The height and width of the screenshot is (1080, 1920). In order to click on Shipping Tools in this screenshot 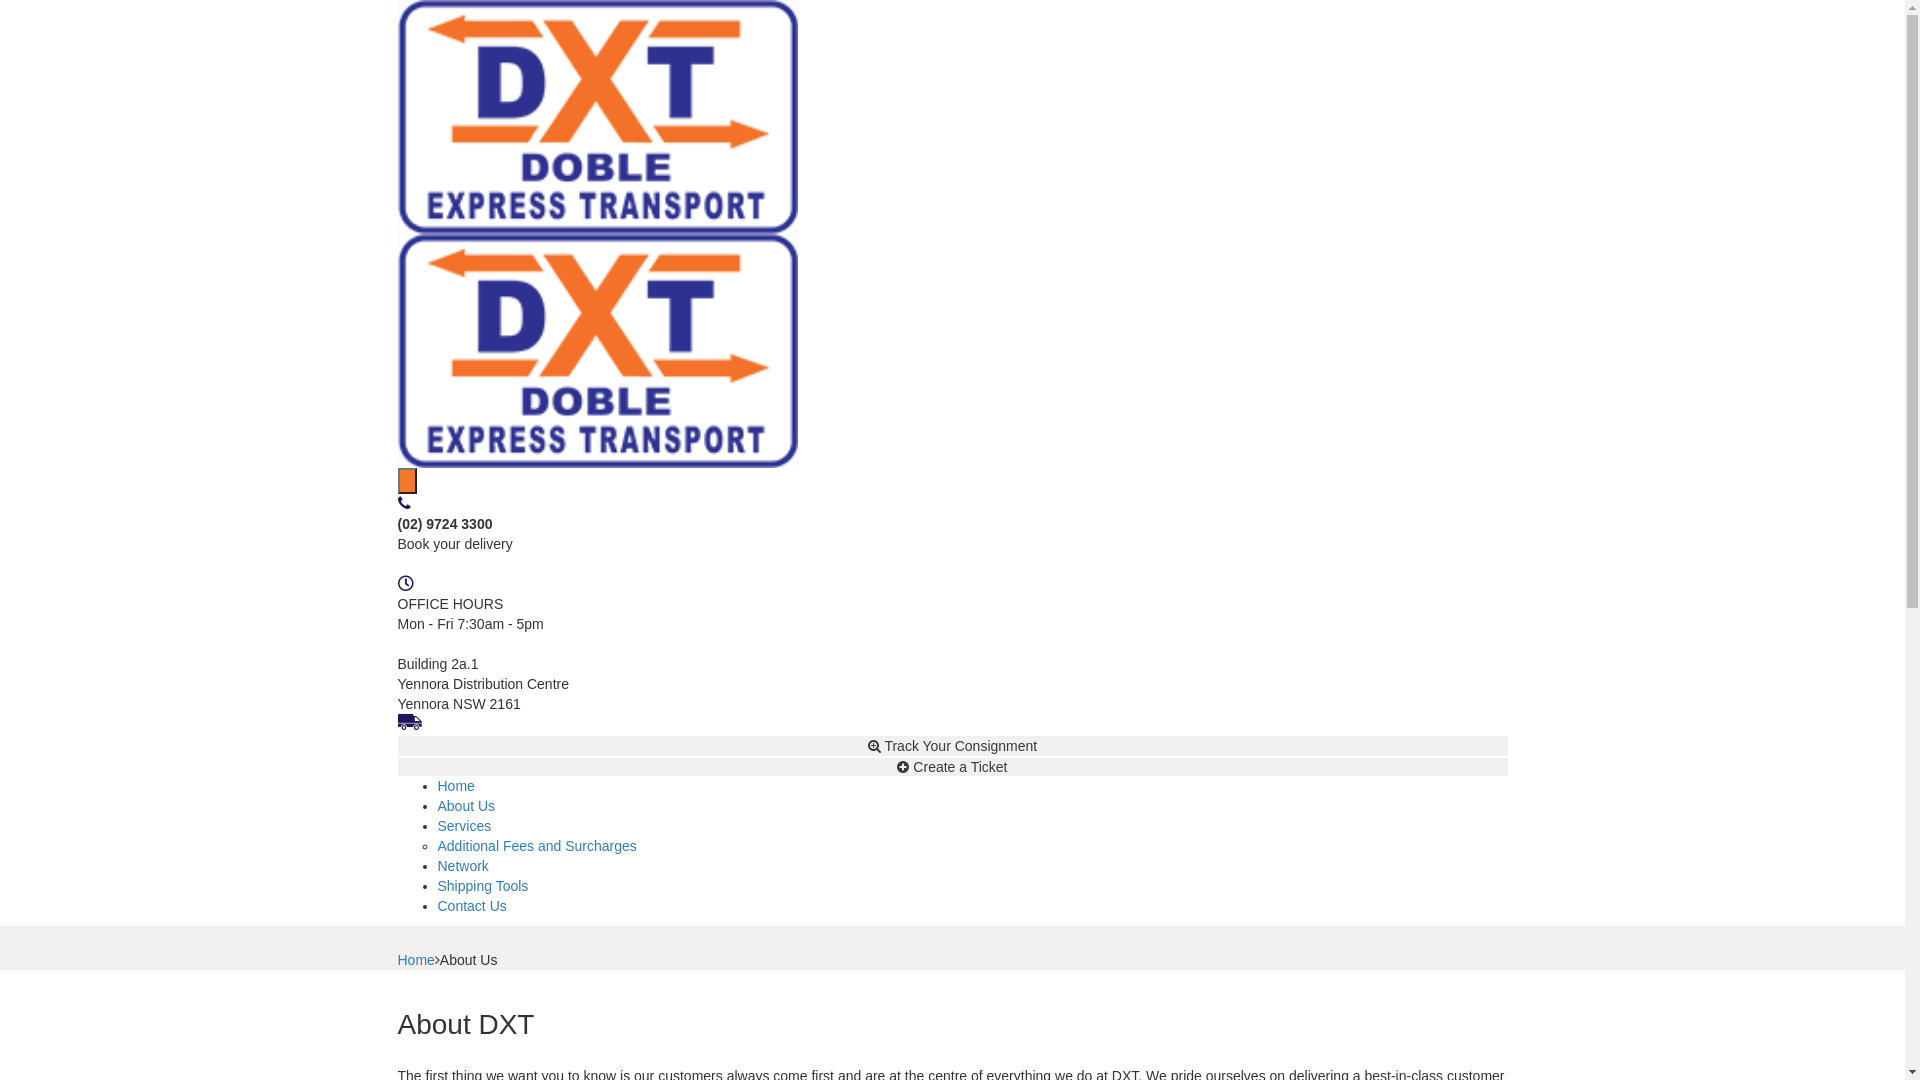, I will do `click(484, 886)`.